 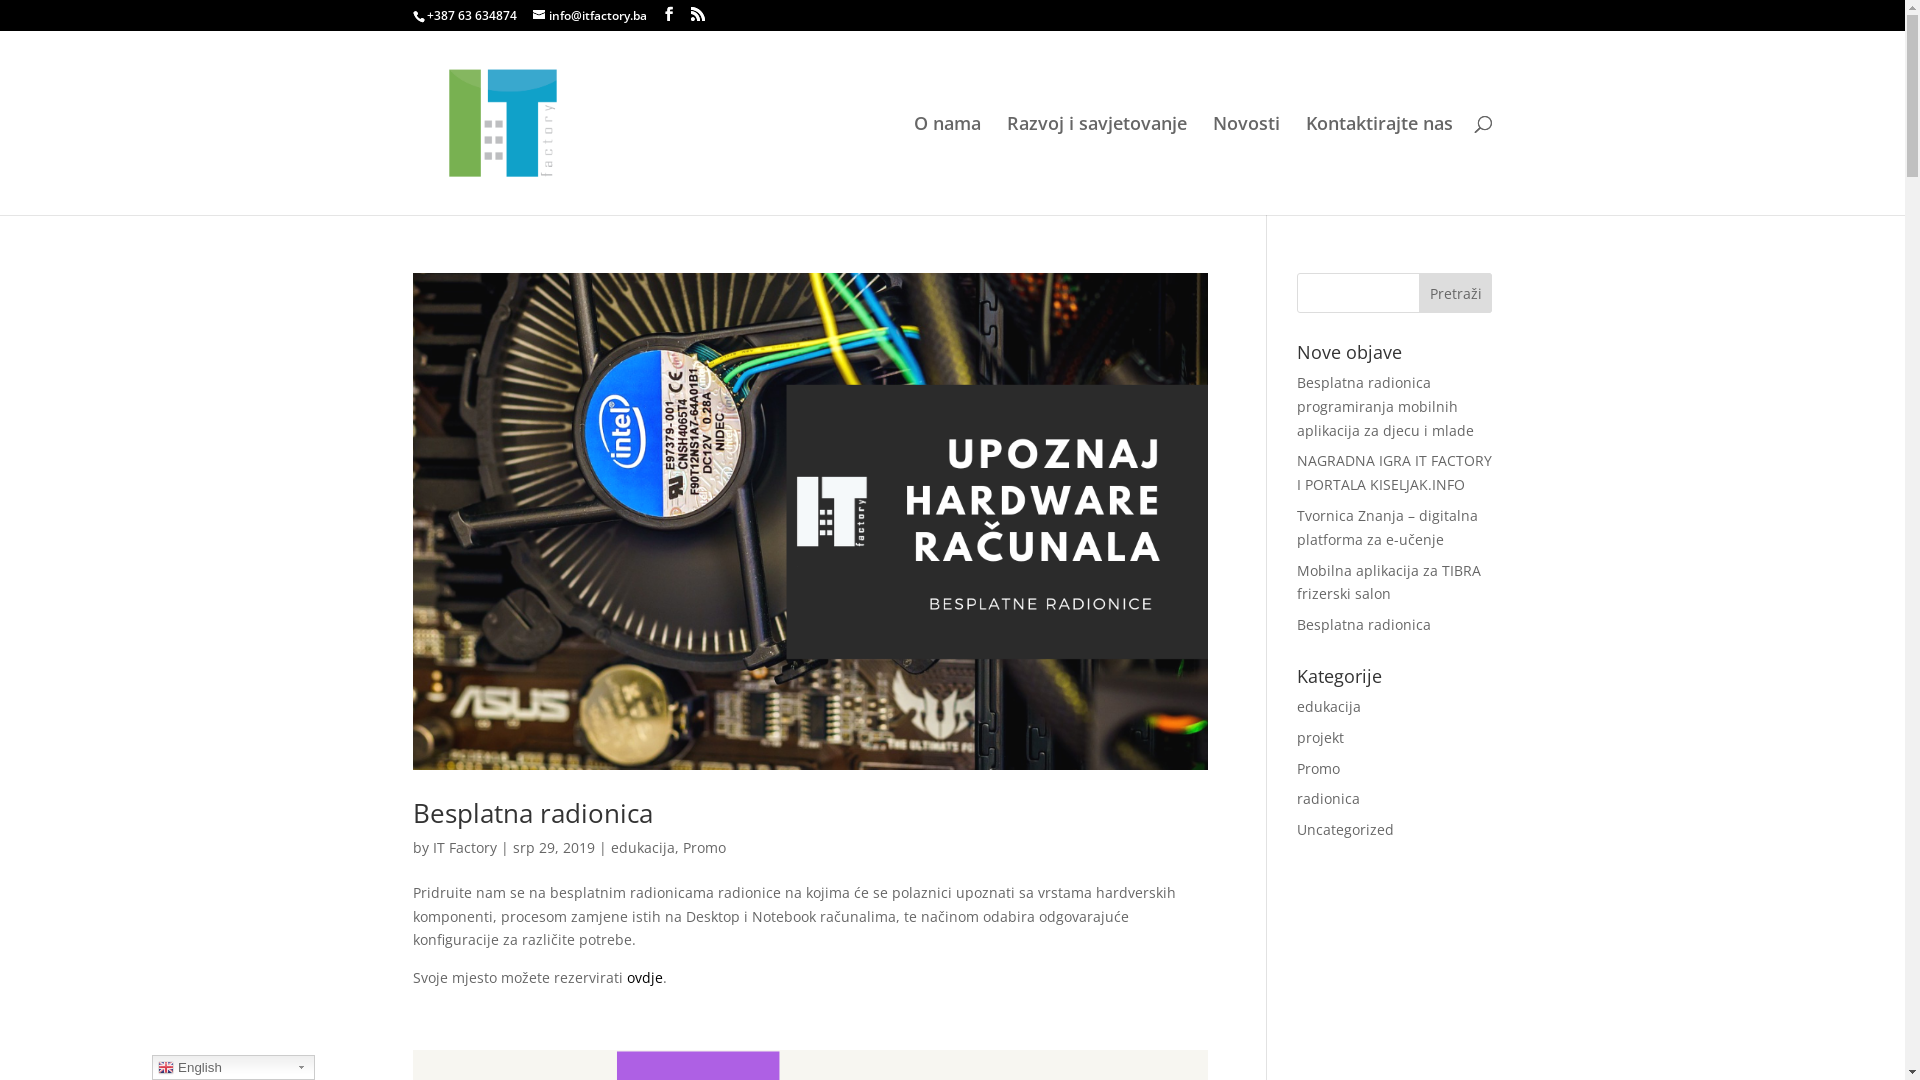 I want to click on Promo, so click(x=1318, y=768).